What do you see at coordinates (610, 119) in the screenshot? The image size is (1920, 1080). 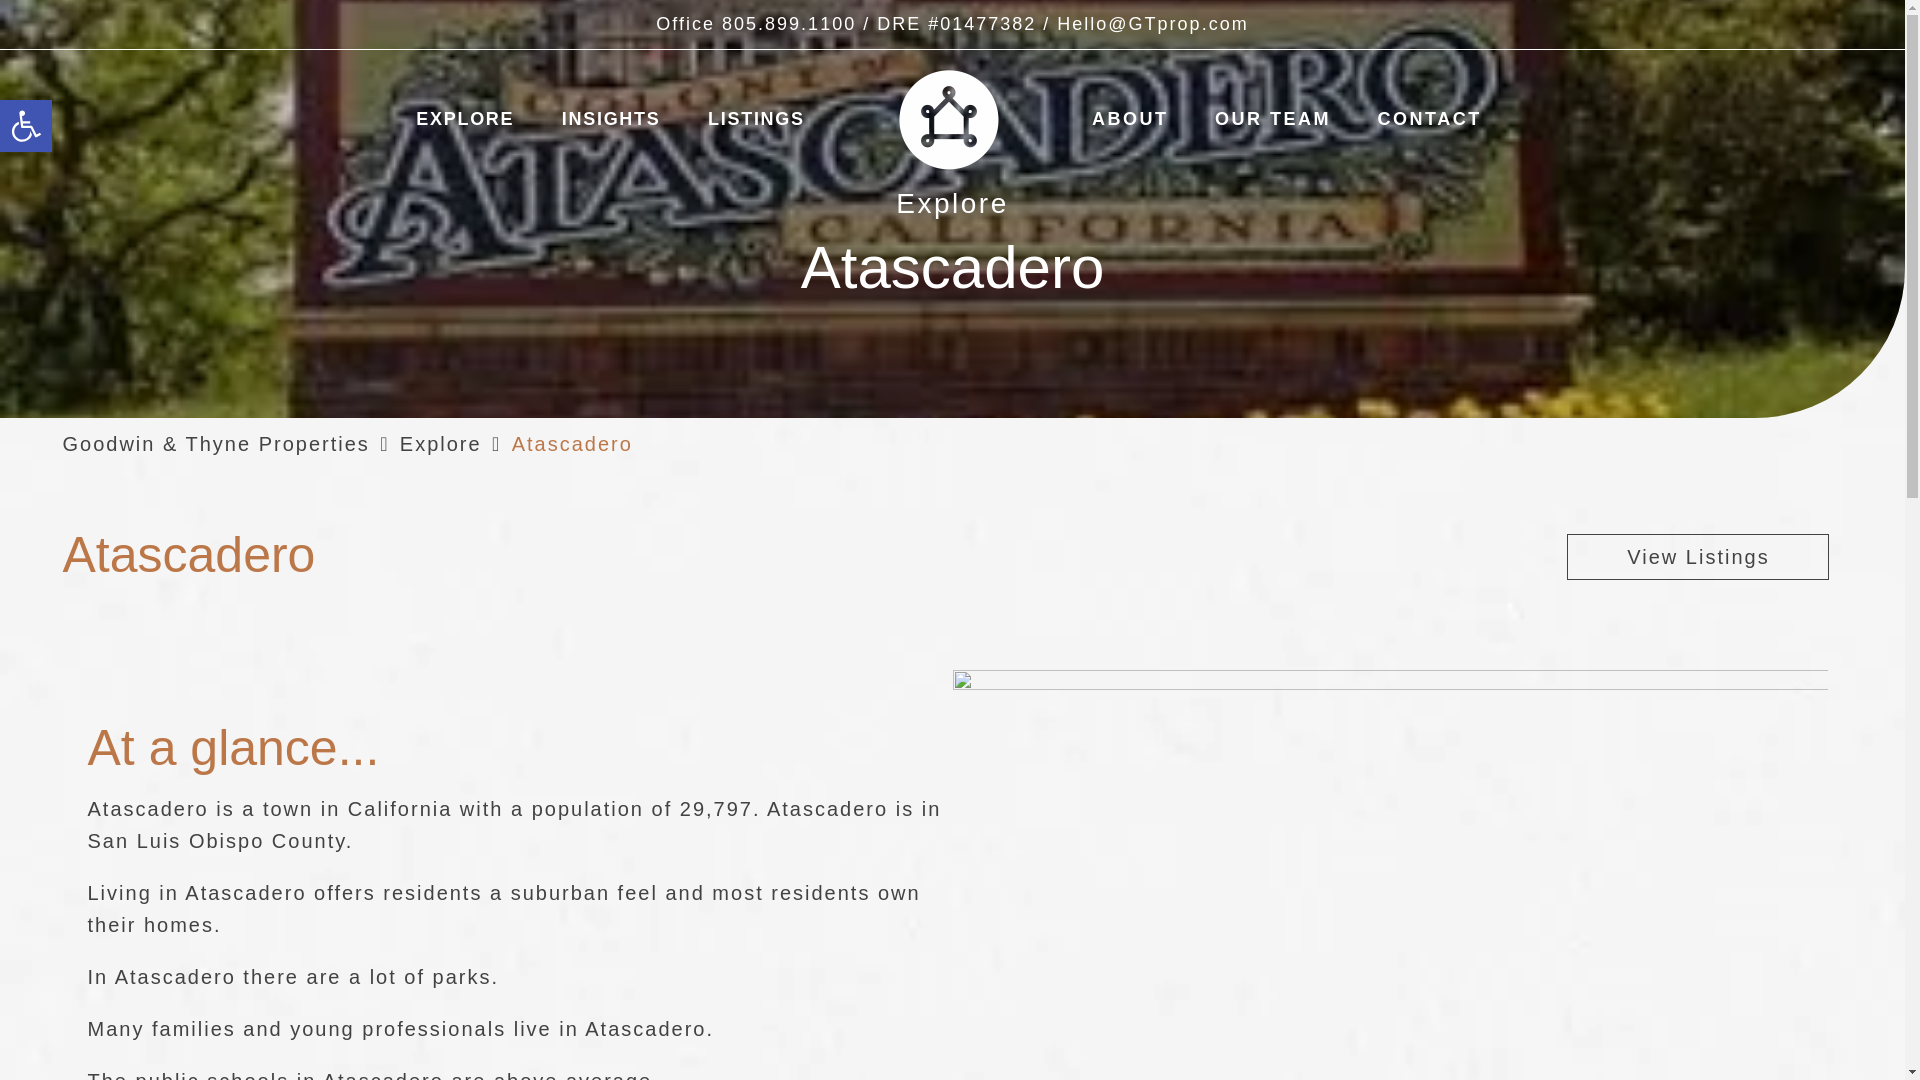 I see `INSIGHTS` at bounding box center [610, 119].